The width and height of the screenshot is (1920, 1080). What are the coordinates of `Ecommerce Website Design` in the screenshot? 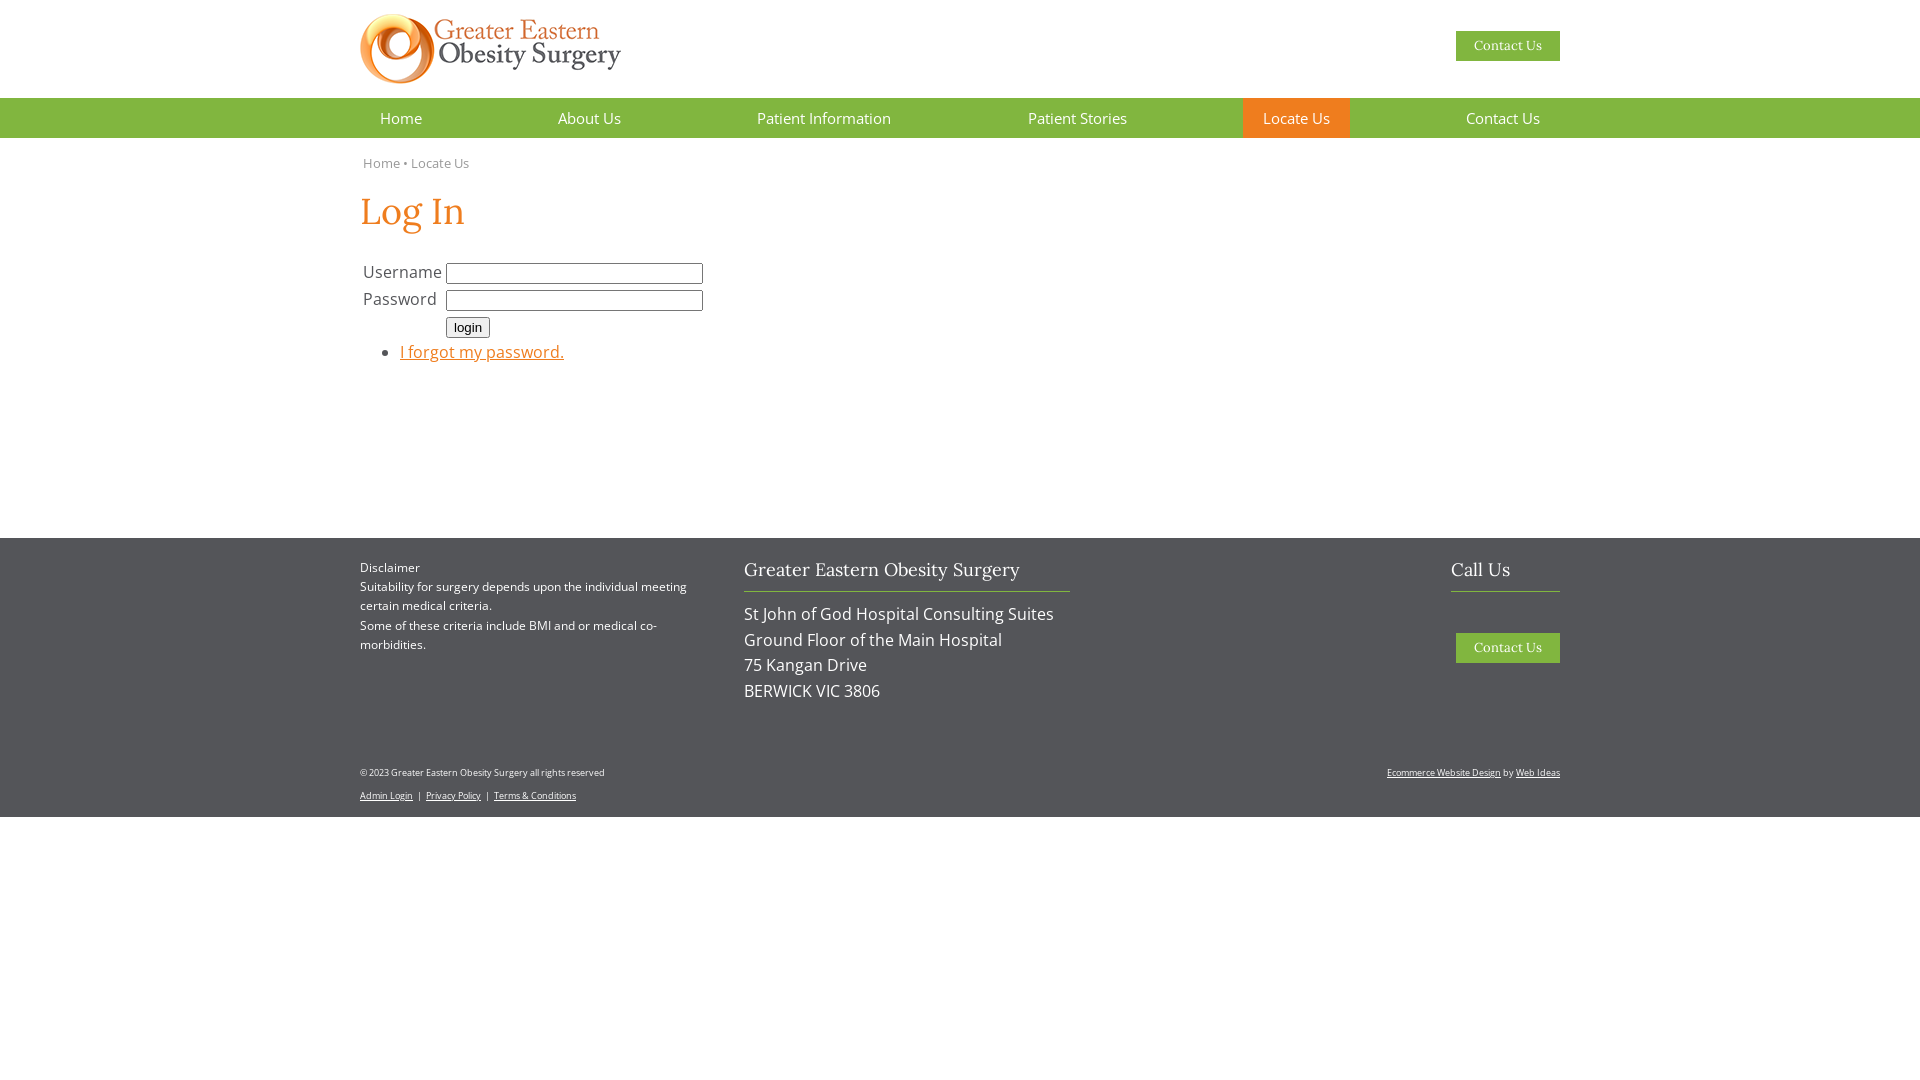 It's located at (1444, 772).